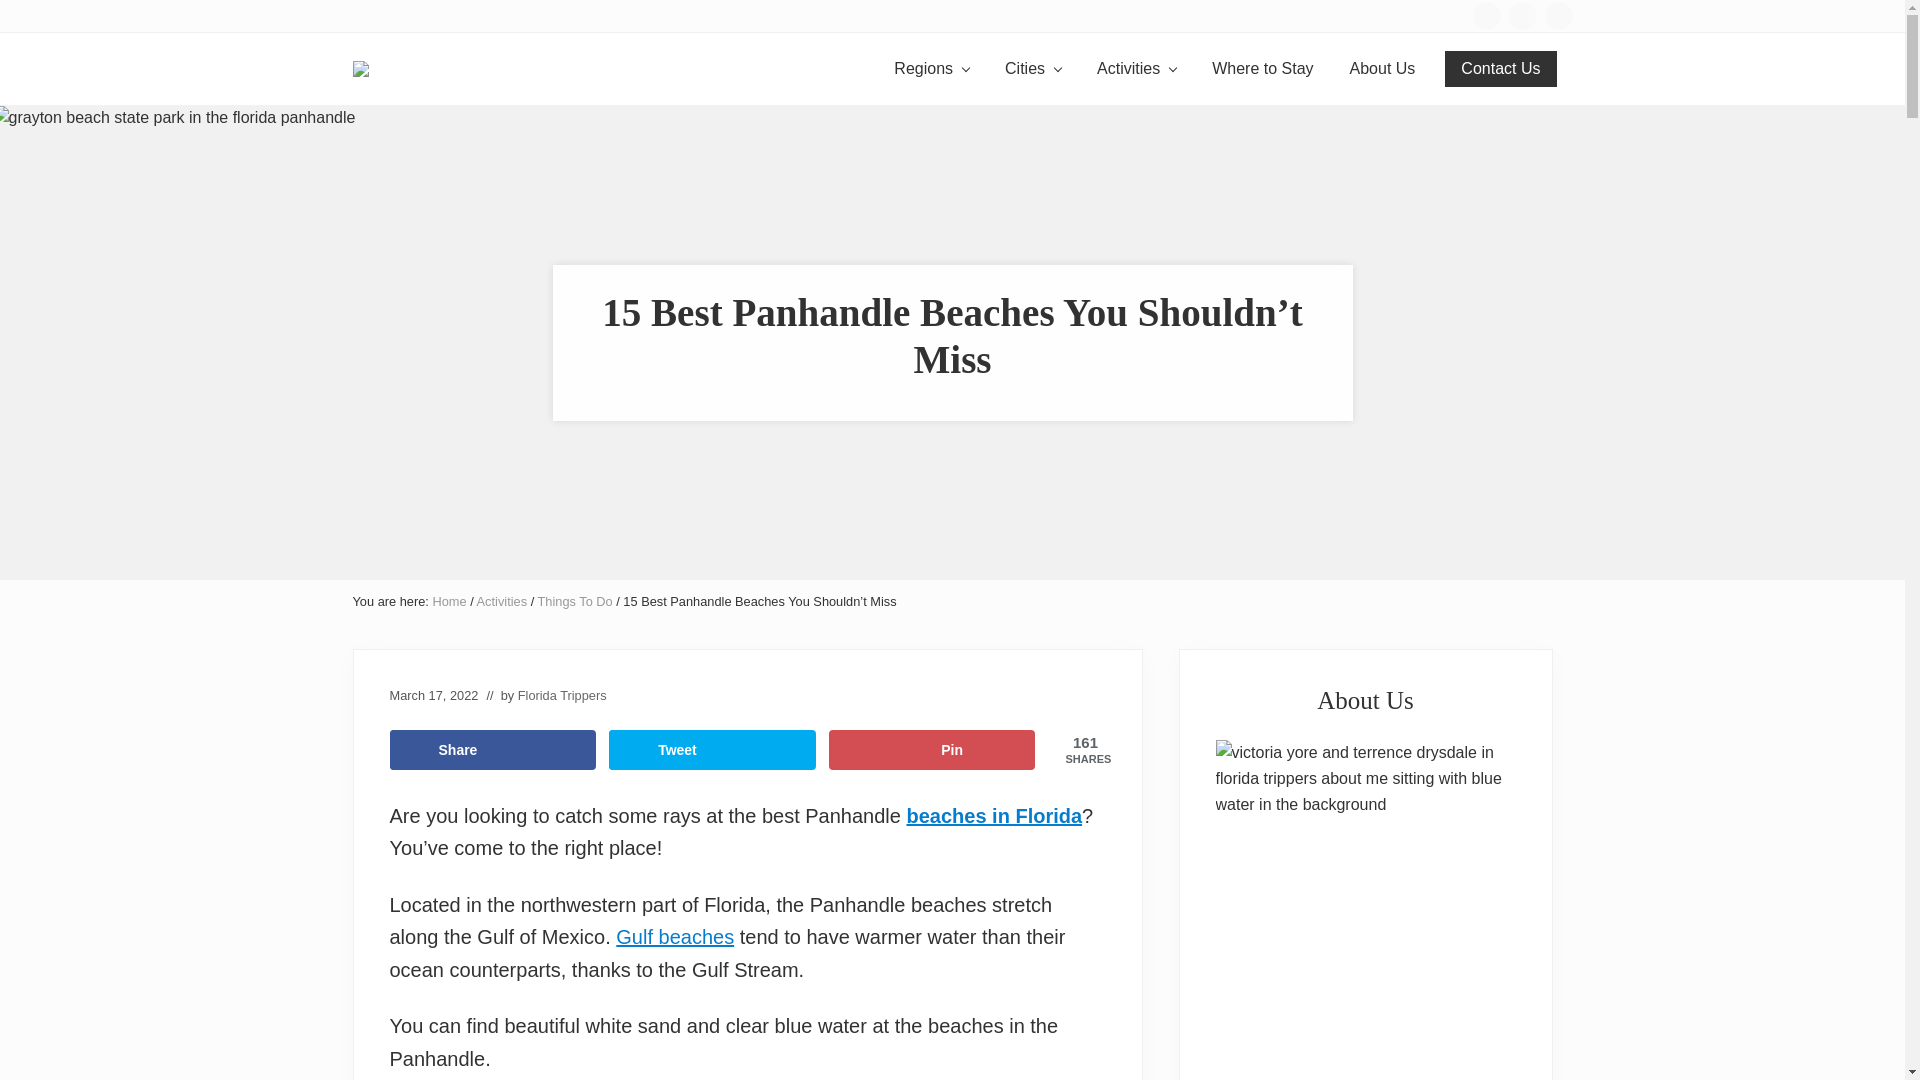 This screenshot has height=1080, width=1920. I want to click on Facebook, so click(1486, 16).